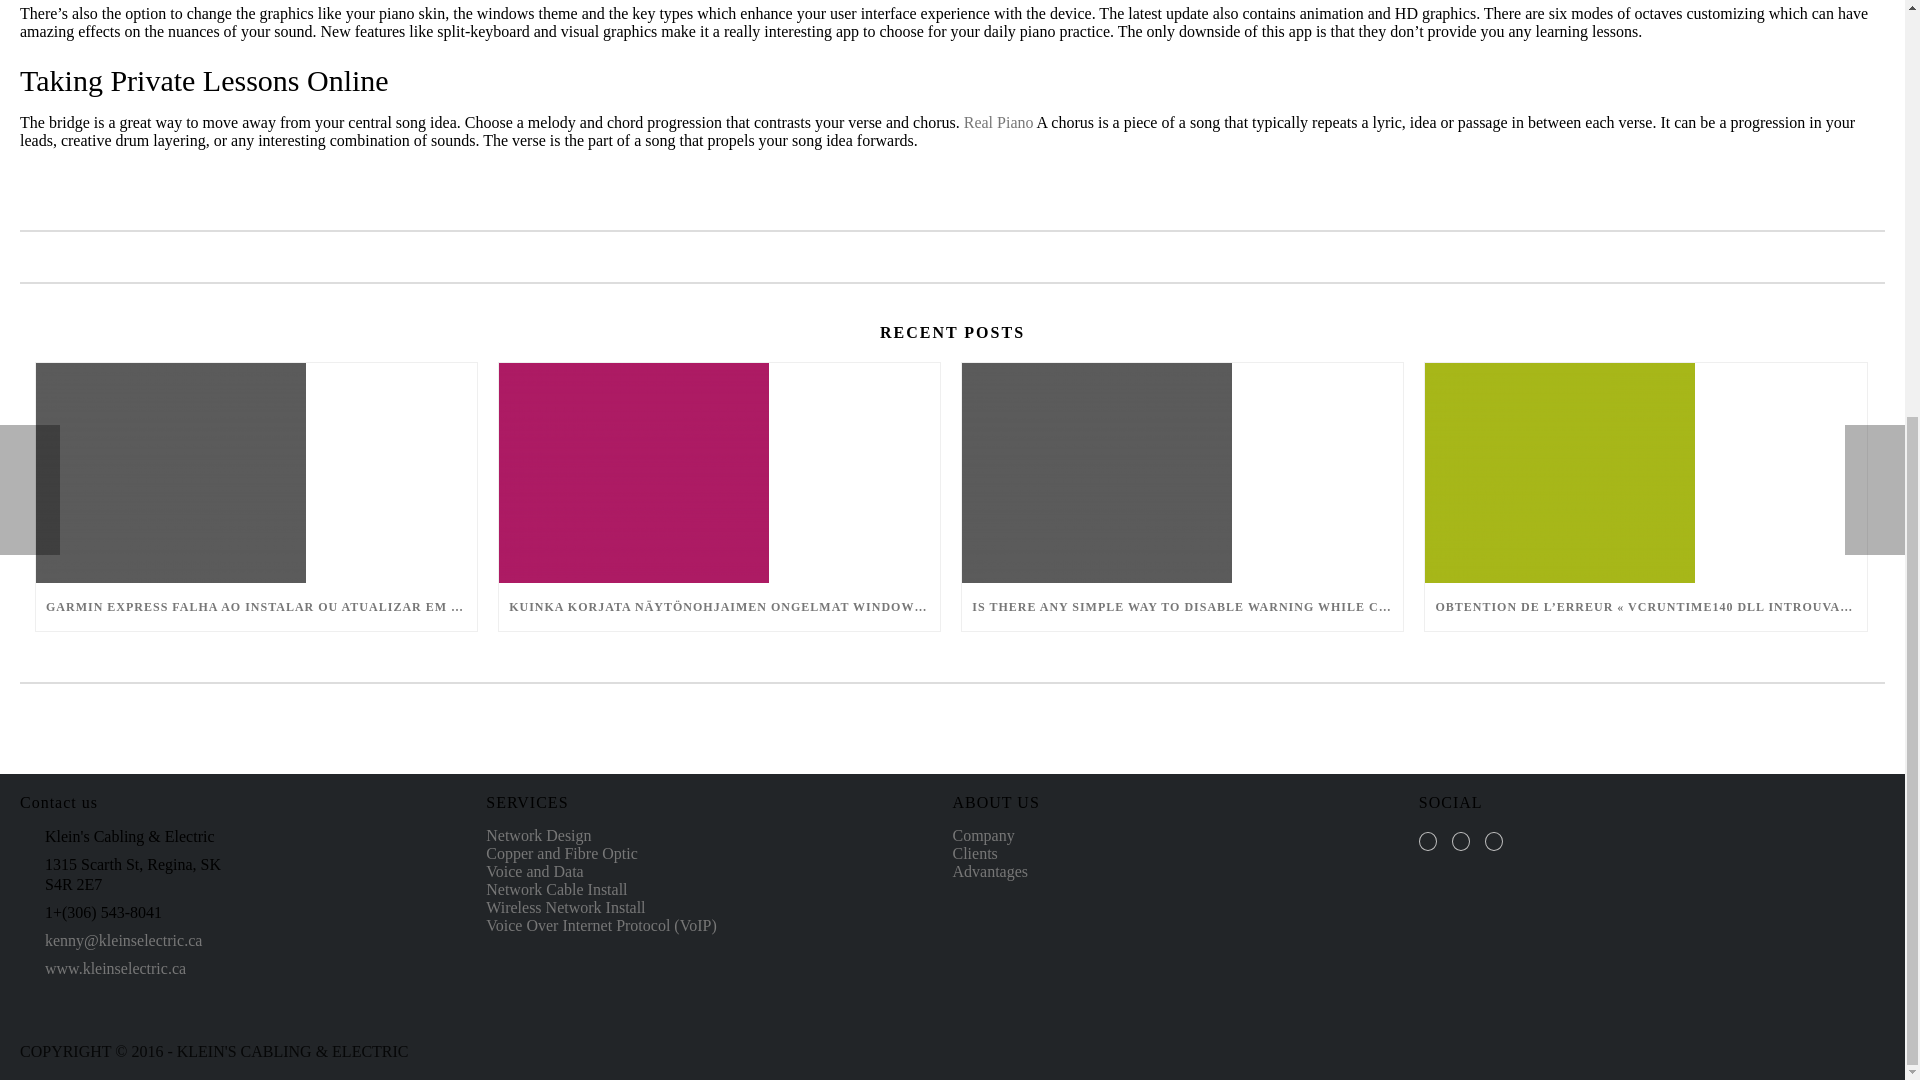  Describe the element at coordinates (534, 871) in the screenshot. I see `Voice and Data` at that location.